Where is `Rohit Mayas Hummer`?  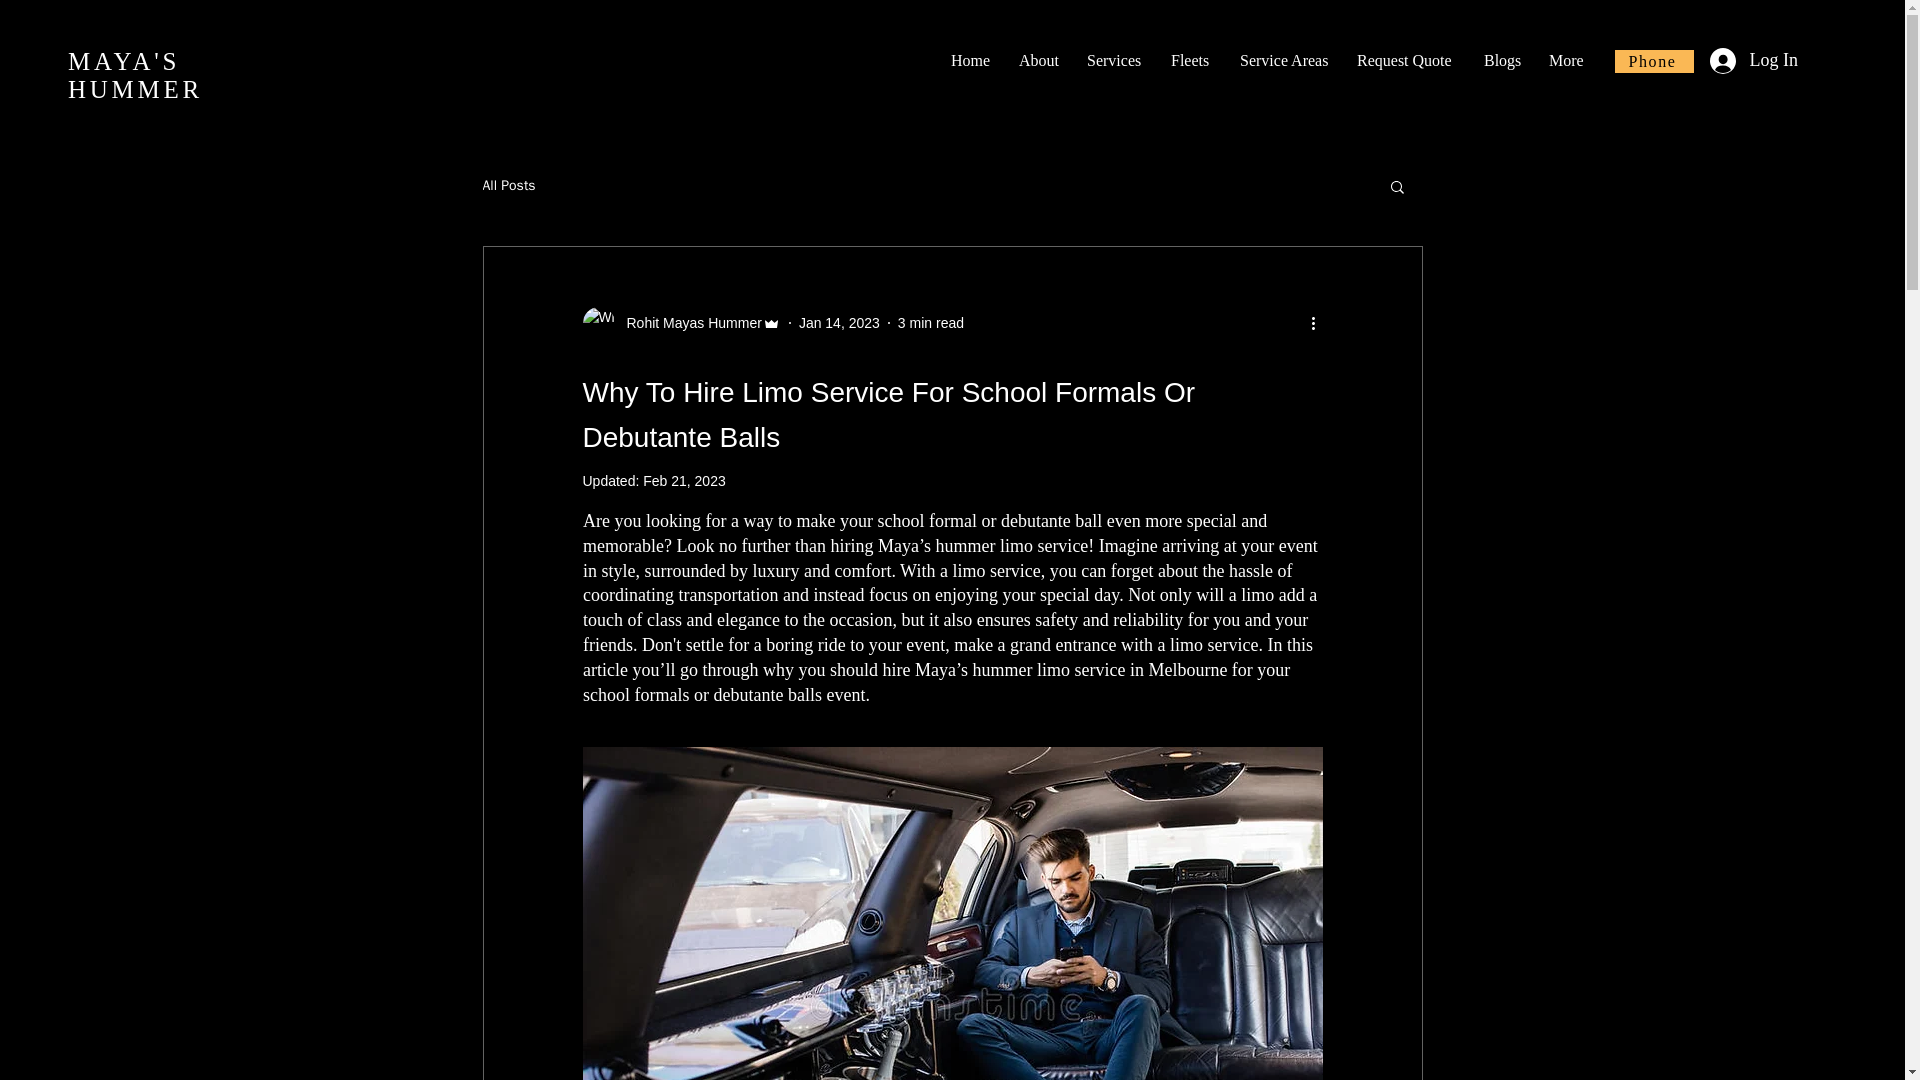 Rohit Mayas Hummer is located at coordinates (680, 322).